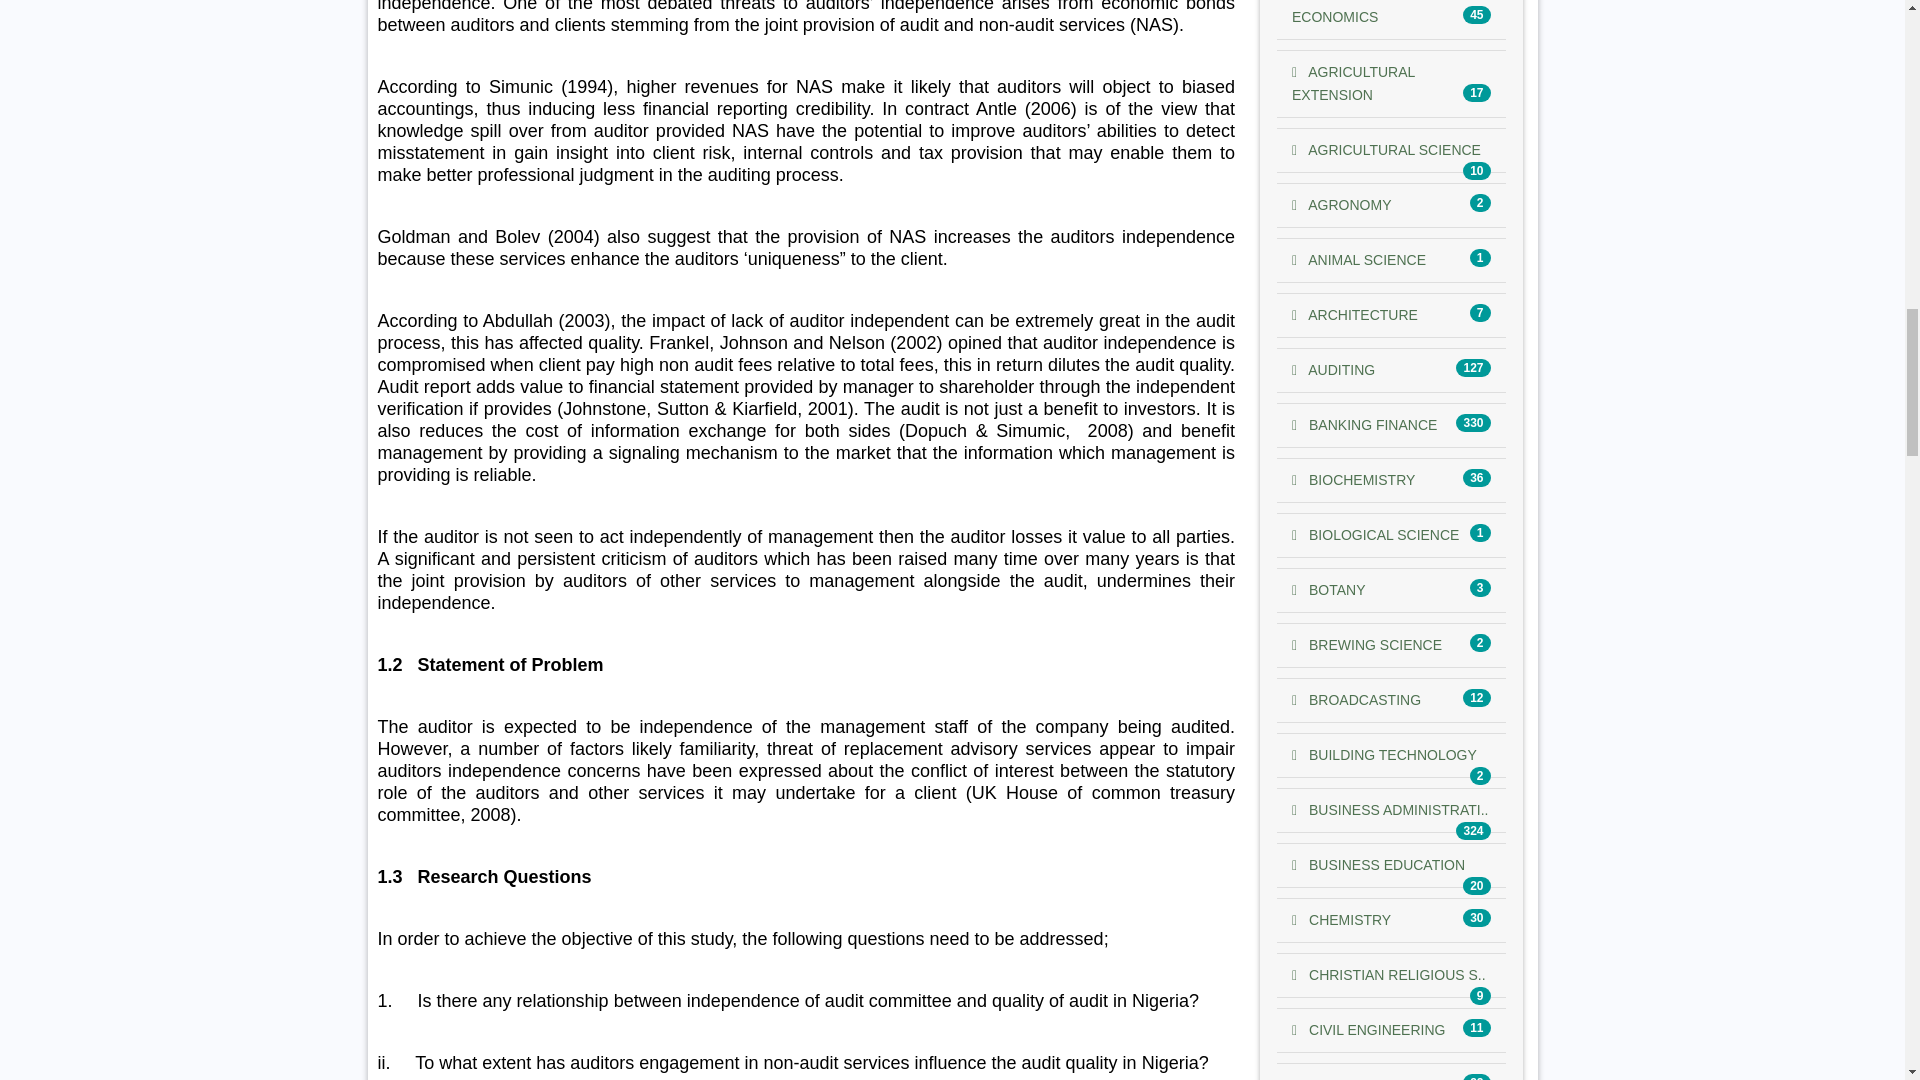 The height and width of the screenshot is (1080, 1920). What do you see at coordinates (1333, 370) in the screenshot?
I see `AUDITING  PROJECT TOPICS AND RESEARCH MATERIALS` at bounding box center [1333, 370].